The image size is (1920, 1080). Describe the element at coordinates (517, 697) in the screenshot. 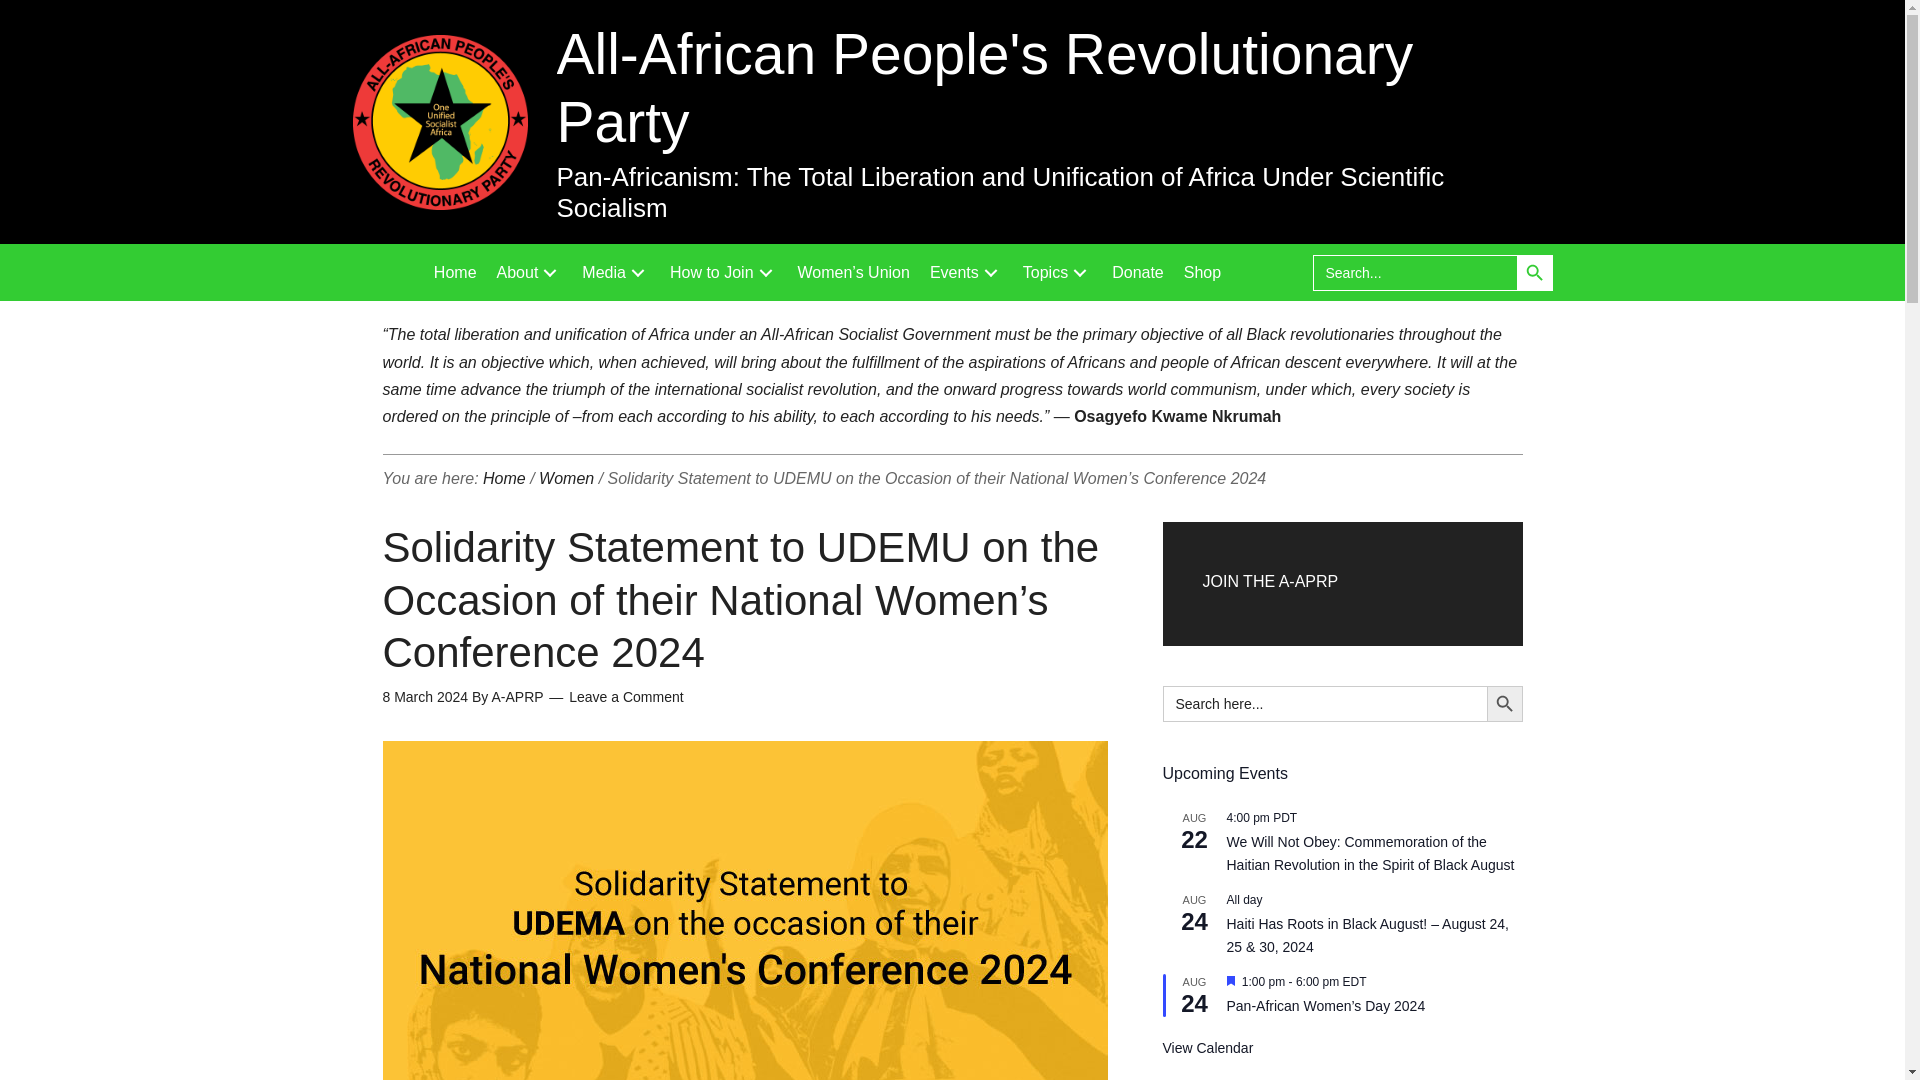

I see `A-APRP` at that location.